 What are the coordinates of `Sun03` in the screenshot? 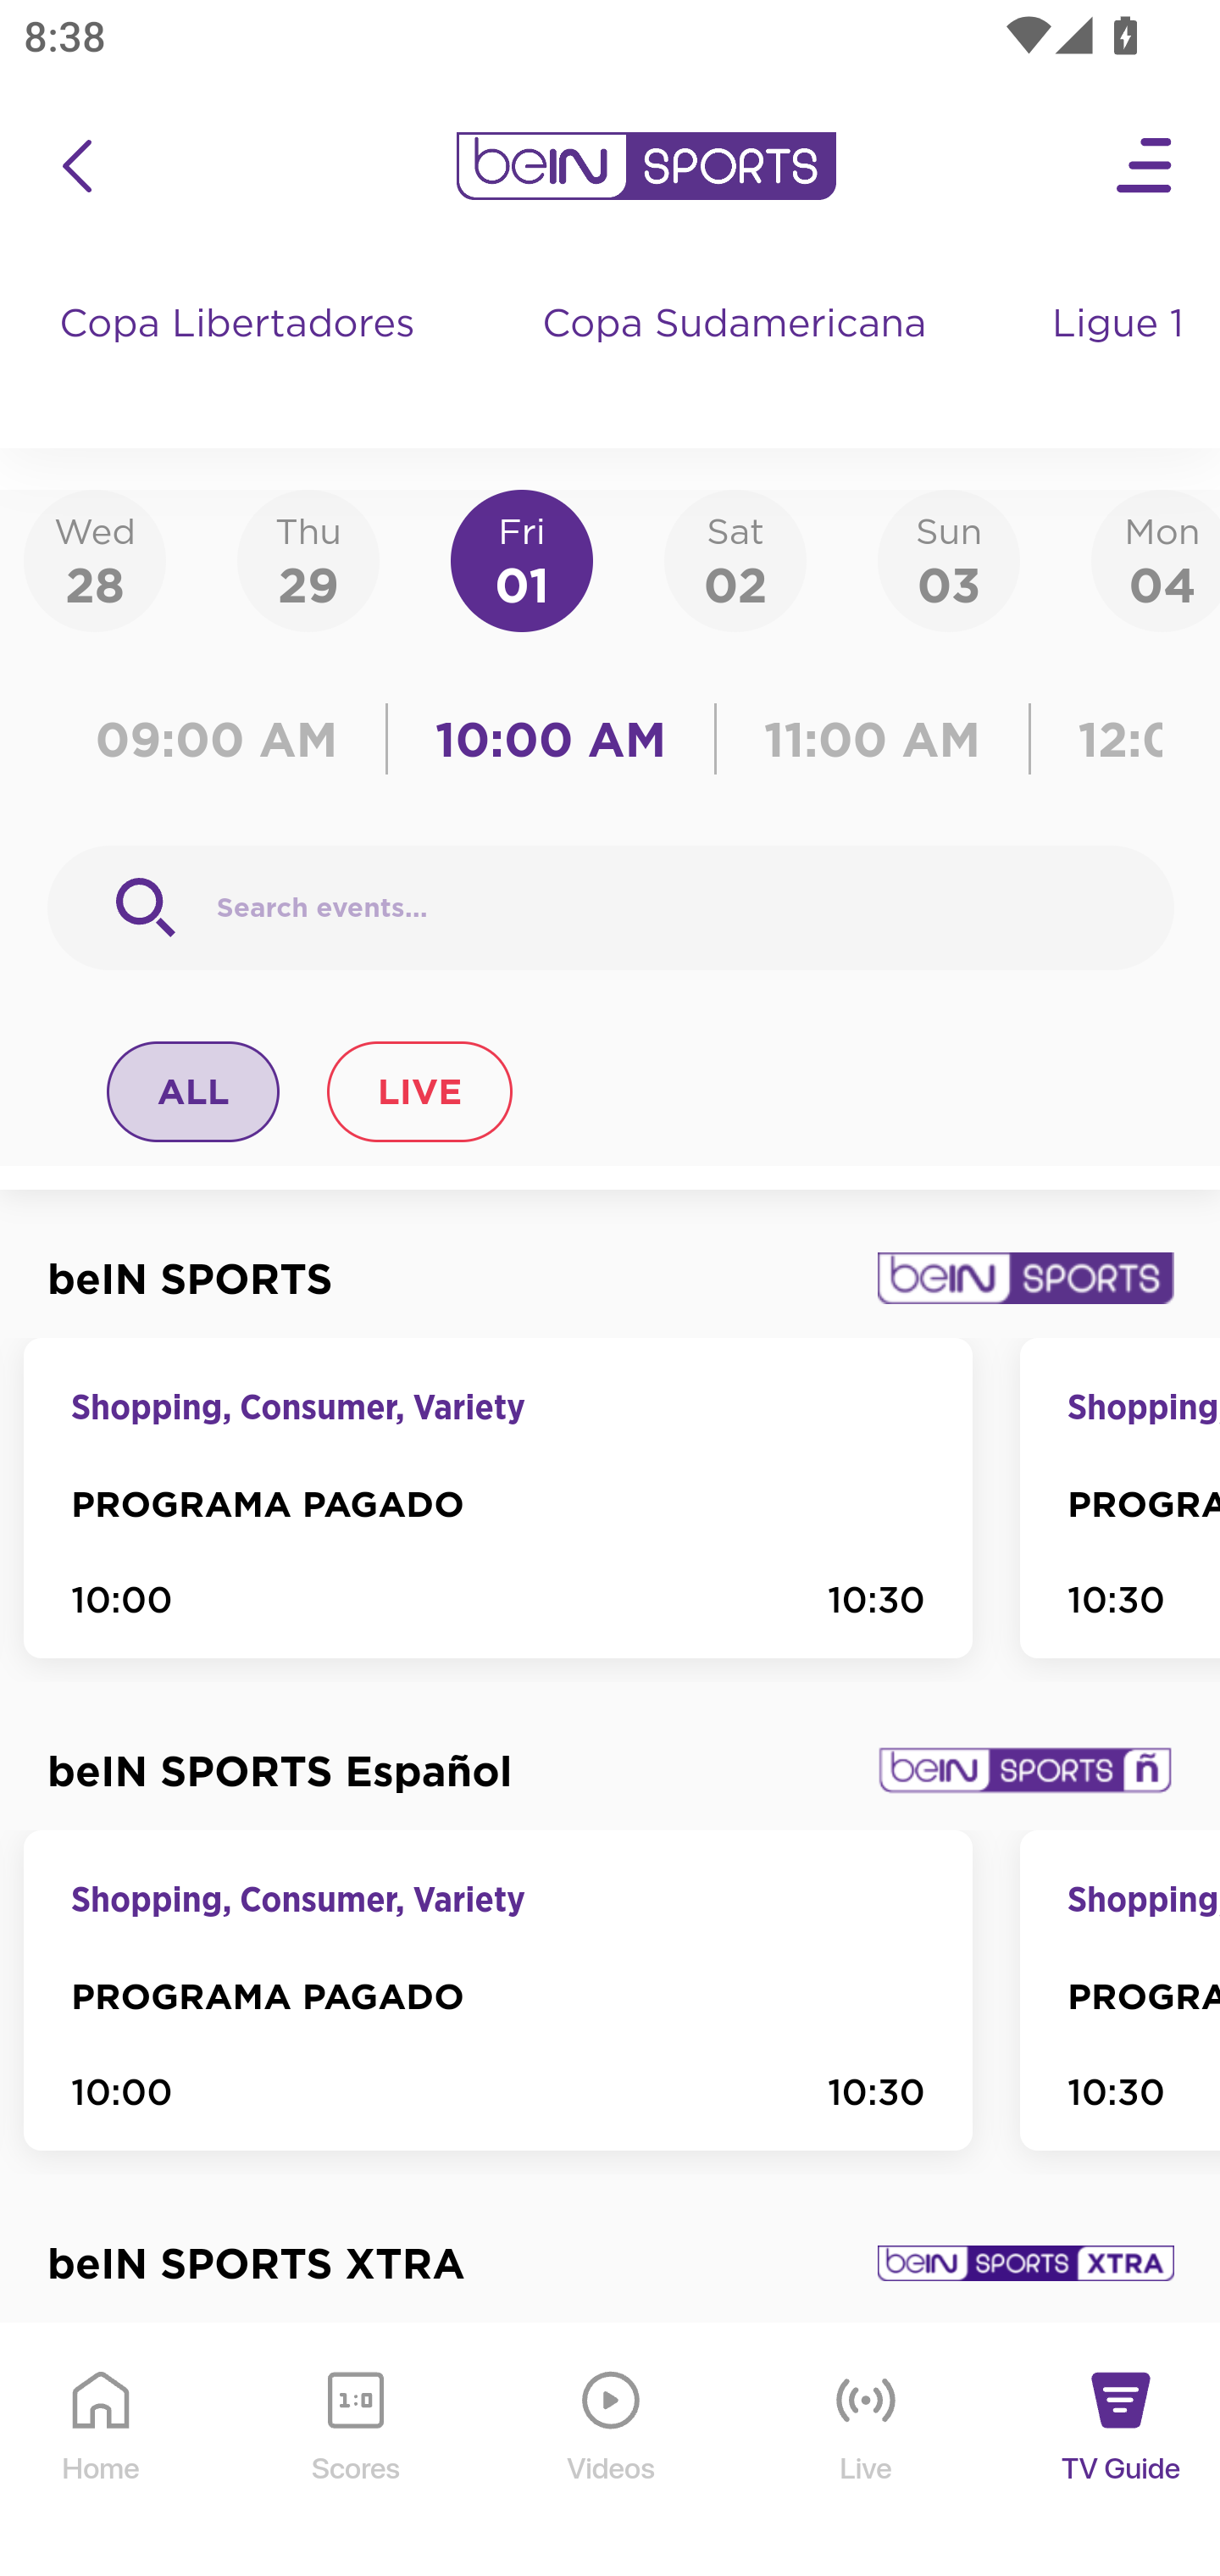 It's located at (949, 559).